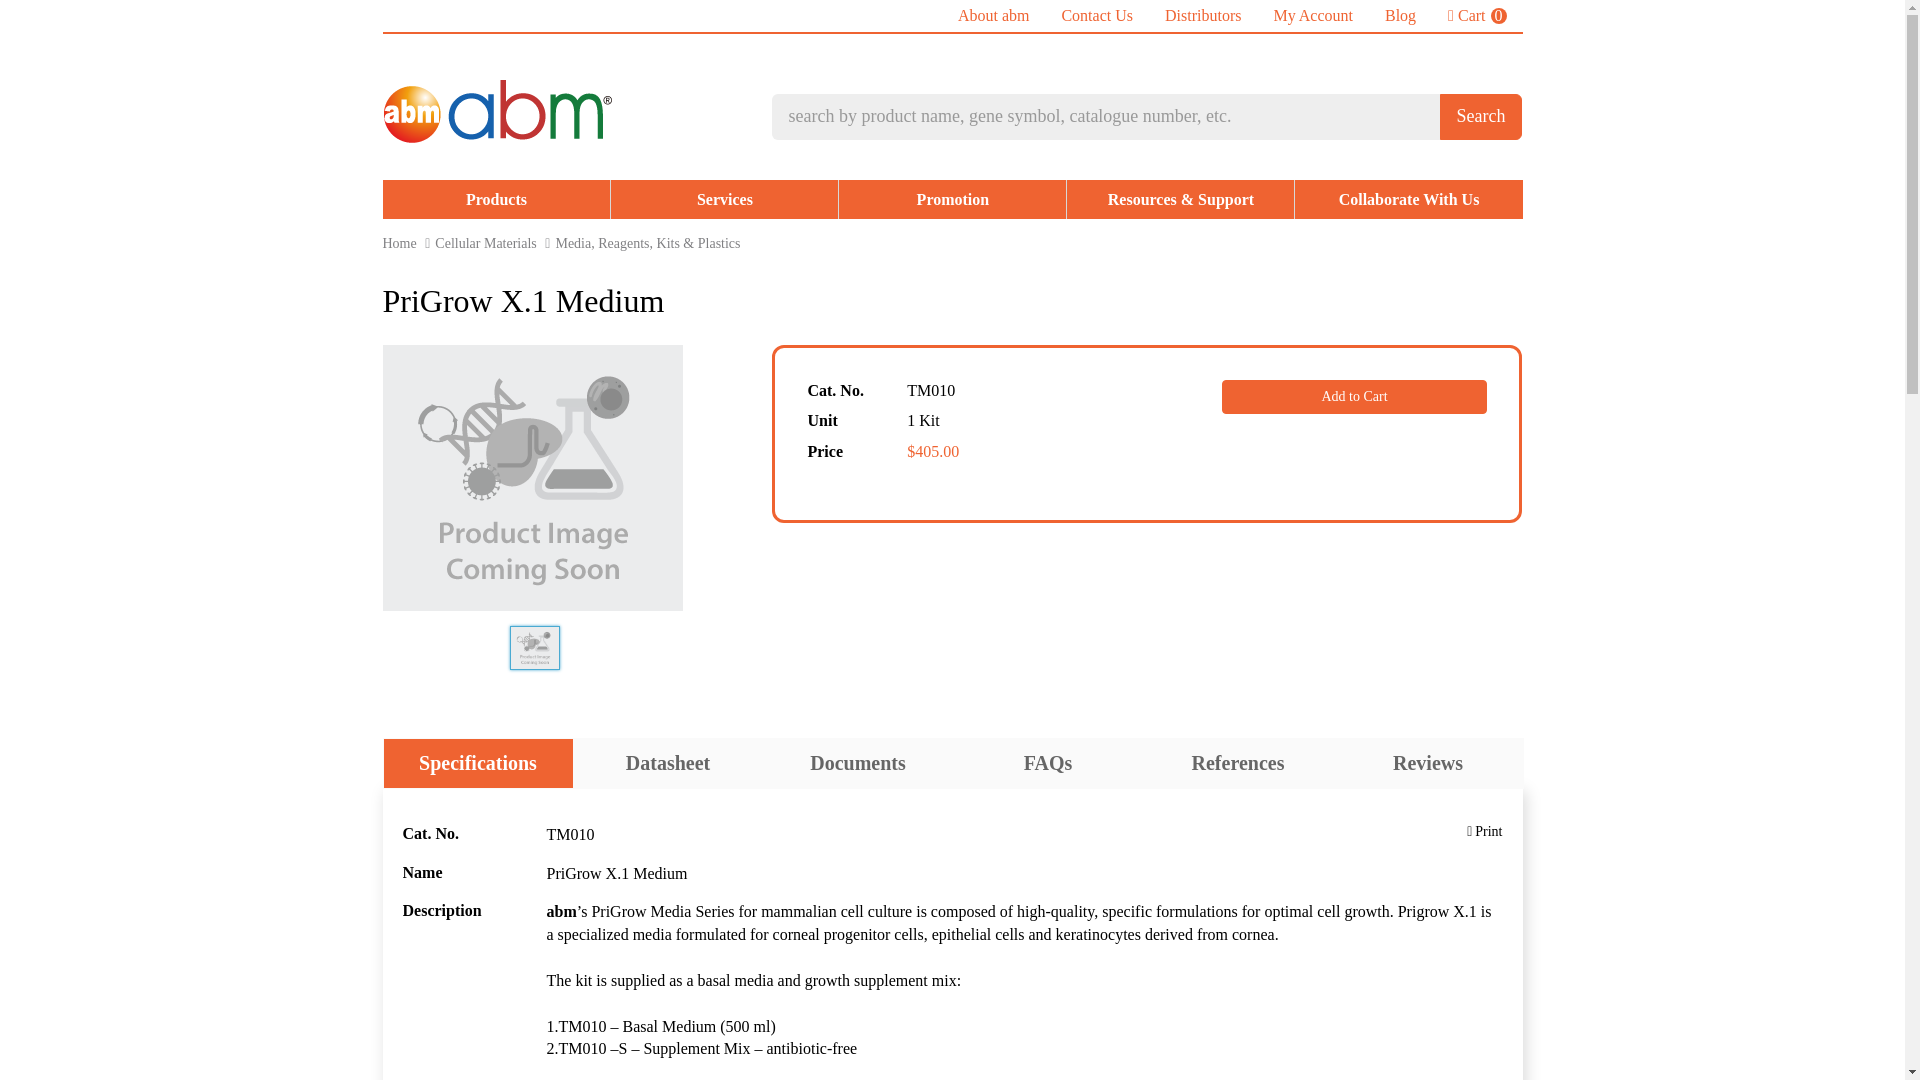  I want to click on Promotion, so click(399, 243).